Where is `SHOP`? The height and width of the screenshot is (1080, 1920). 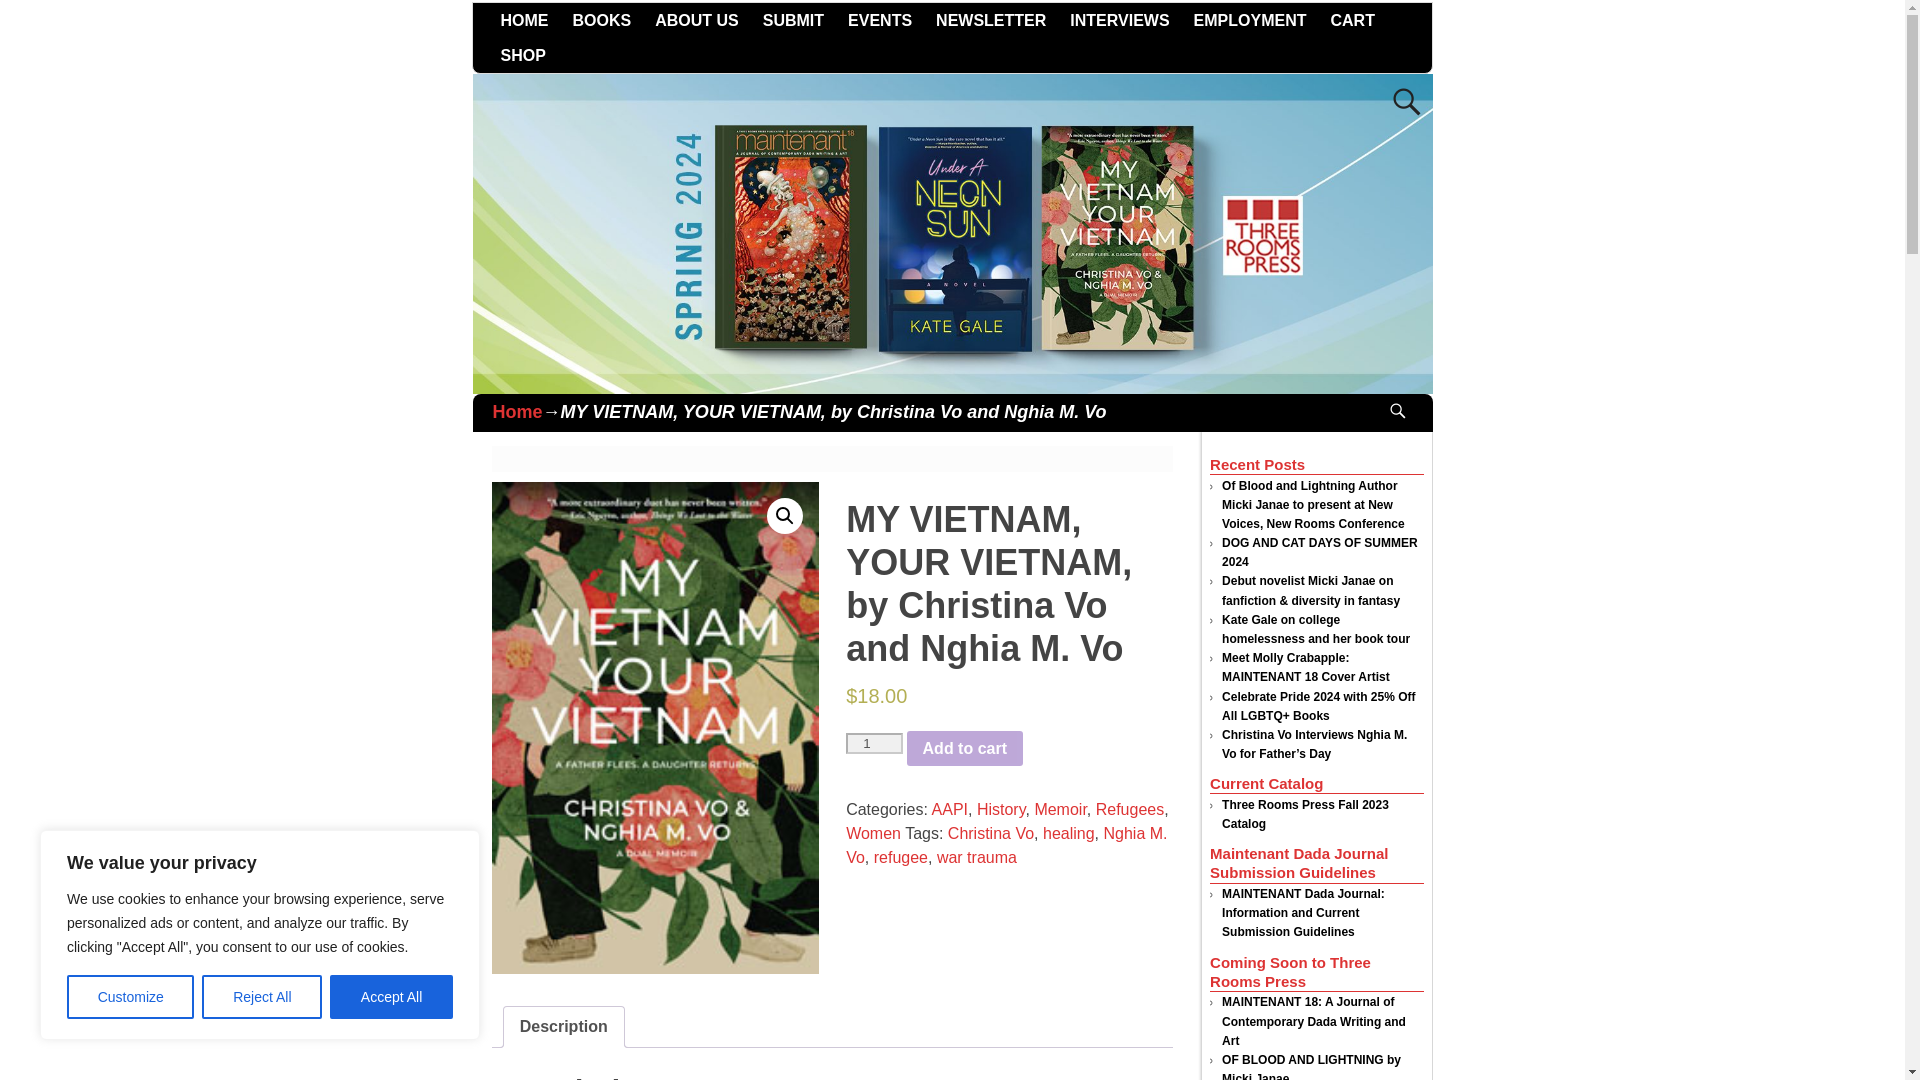
SHOP is located at coordinates (522, 55).